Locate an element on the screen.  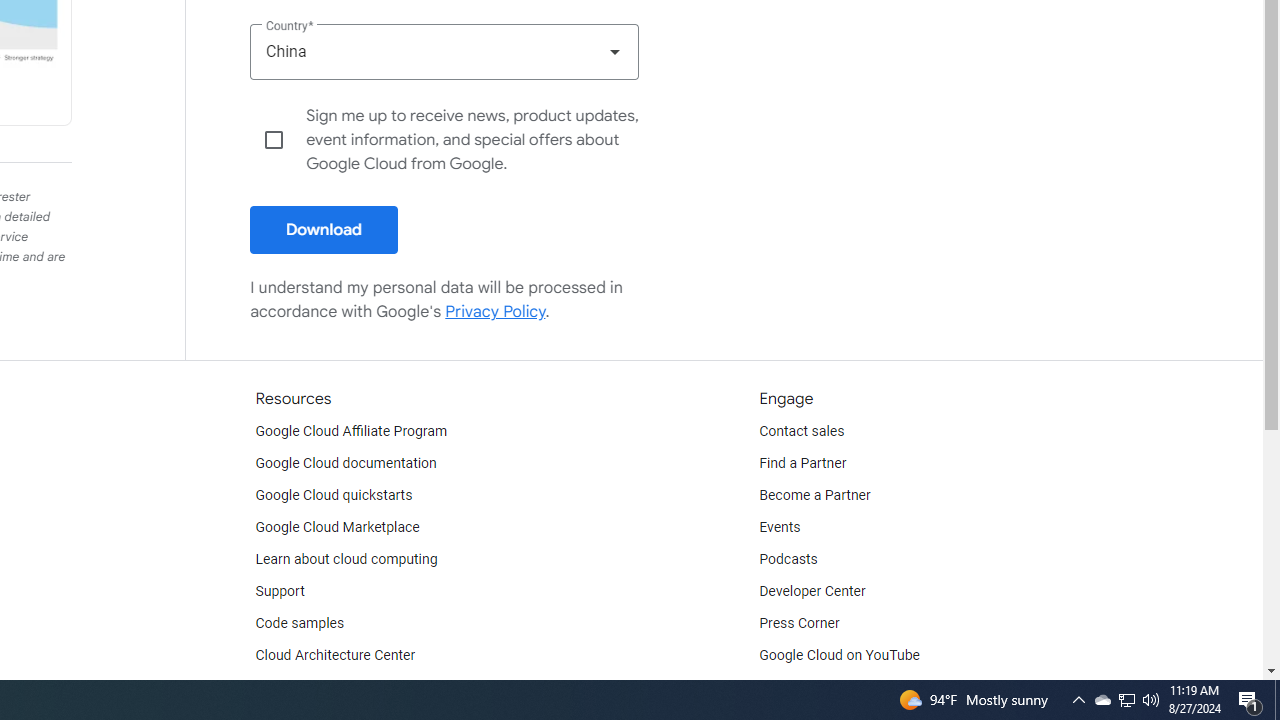
Download is located at coordinates (324, 230).